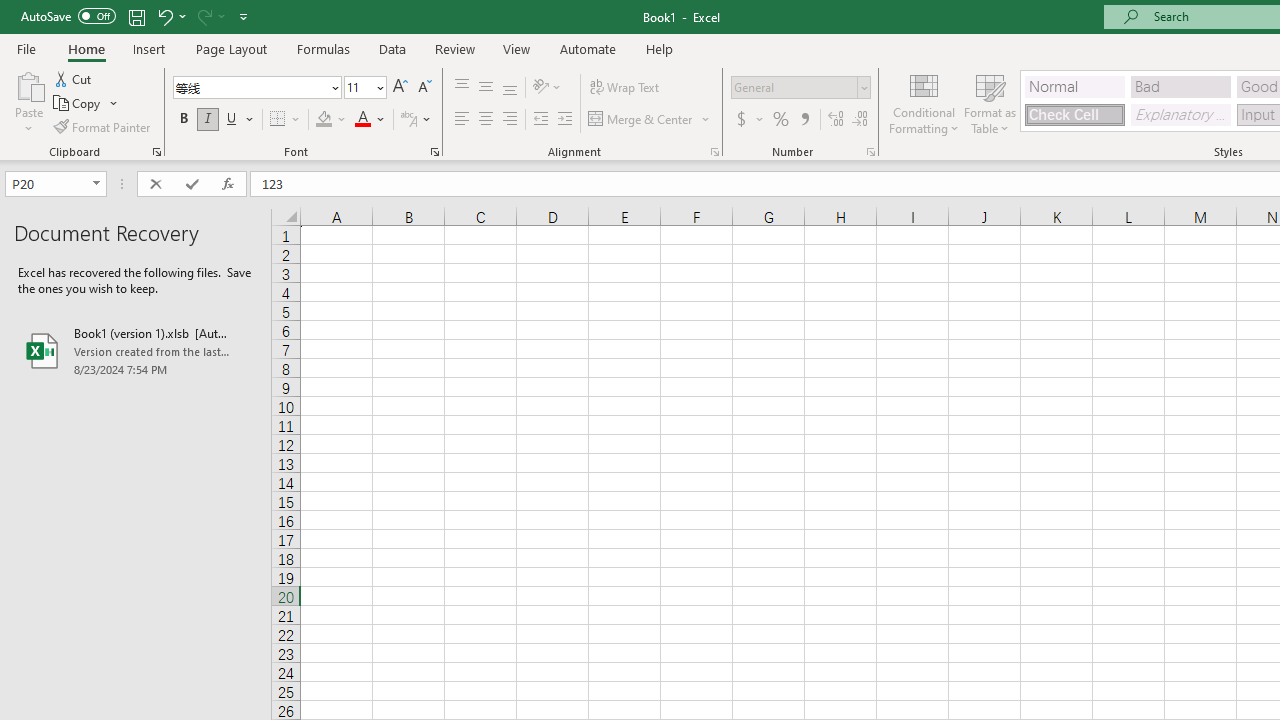 Image resolution: width=1280 pixels, height=720 pixels. I want to click on Number Format, so click(794, 87).